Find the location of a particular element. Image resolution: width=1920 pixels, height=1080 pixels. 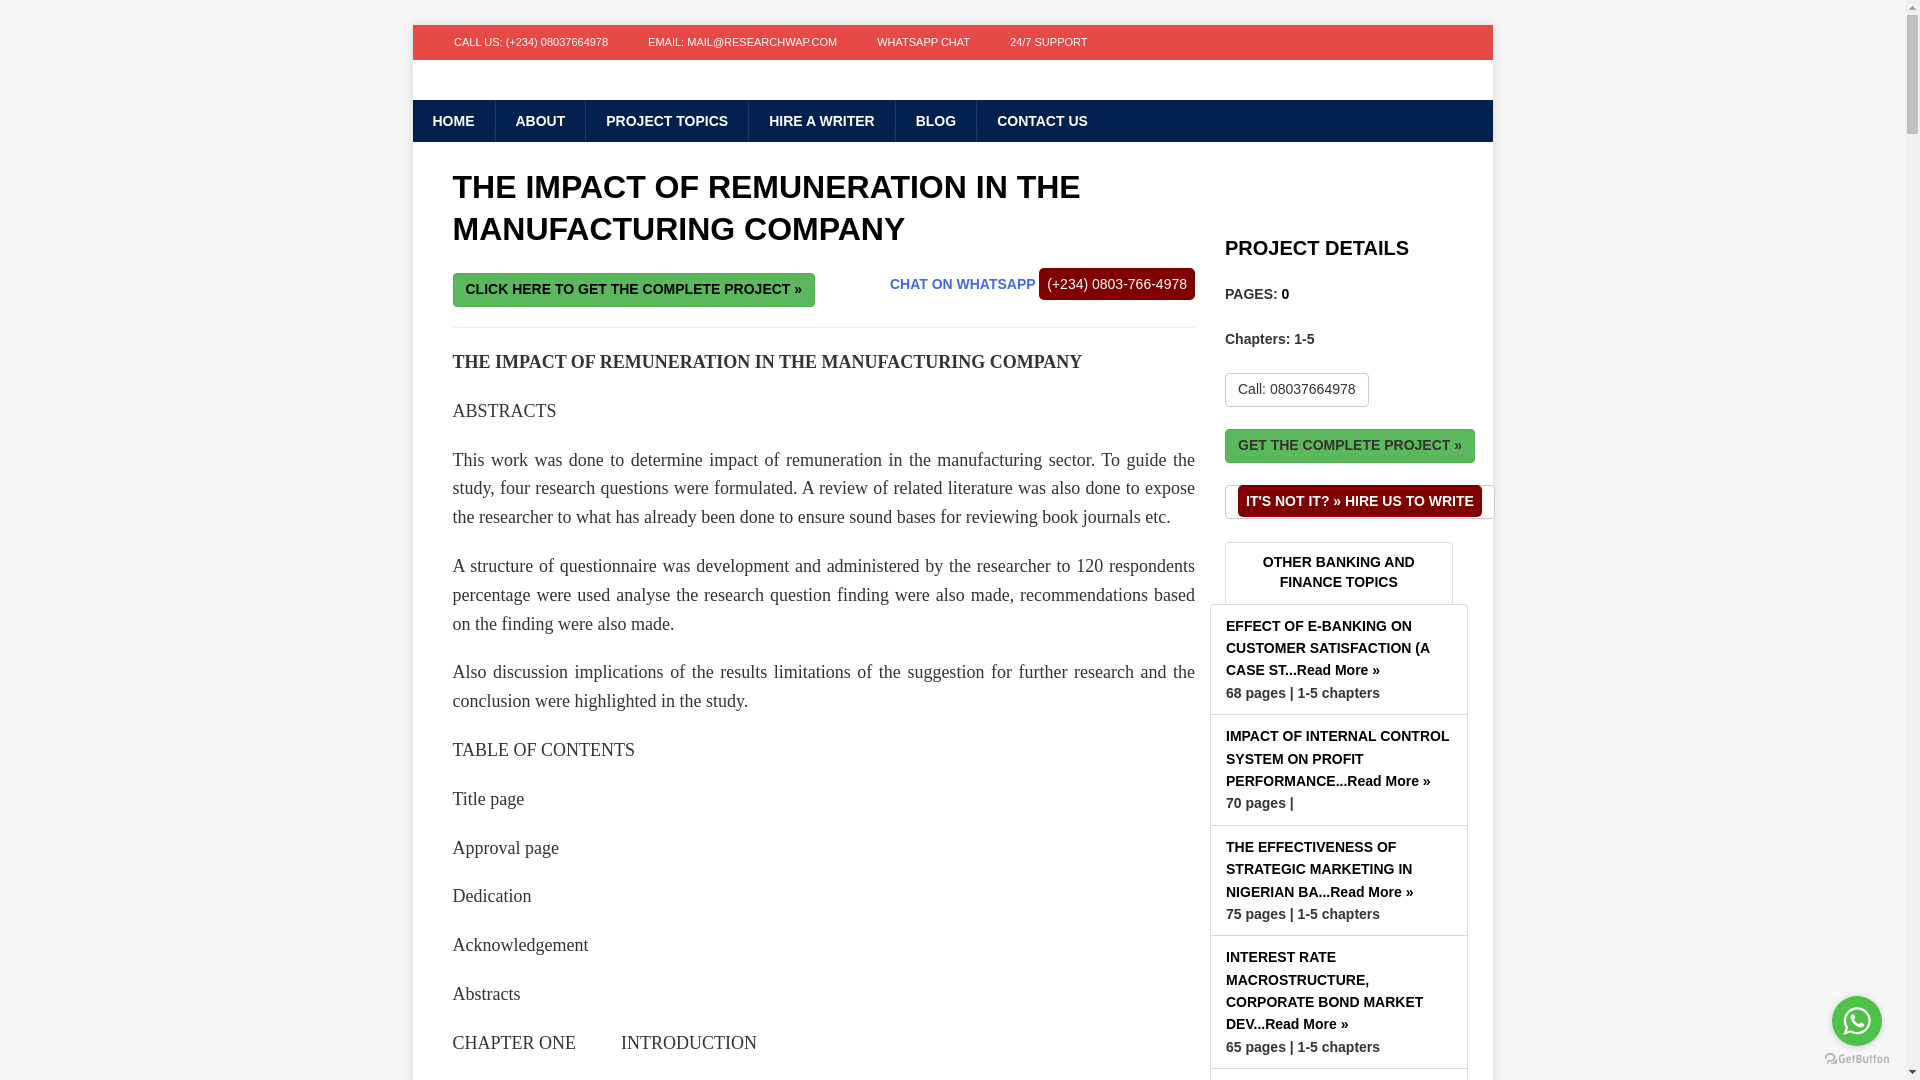

WHATSAPP CHAT is located at coordinates (923, 42).